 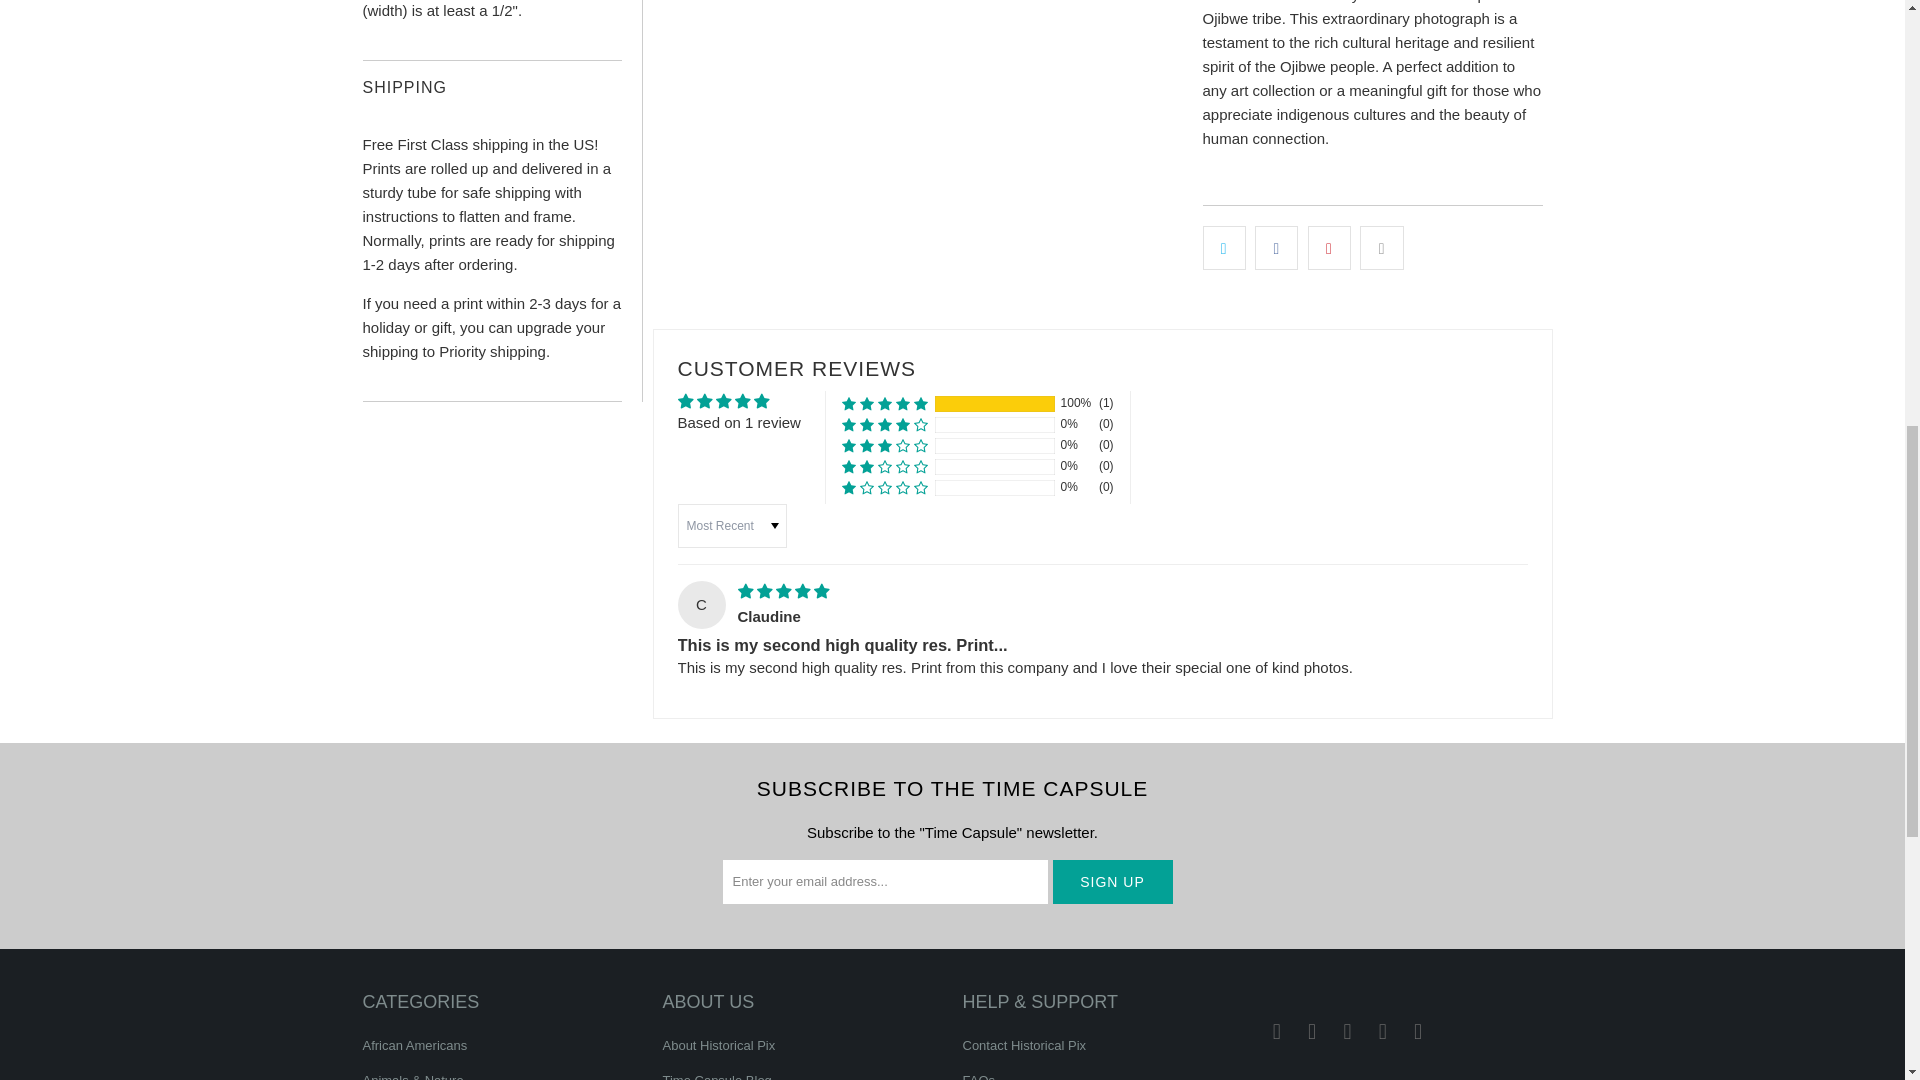 I want to click on Historical Pix on Facebook, so click(x=1276, y=1032).